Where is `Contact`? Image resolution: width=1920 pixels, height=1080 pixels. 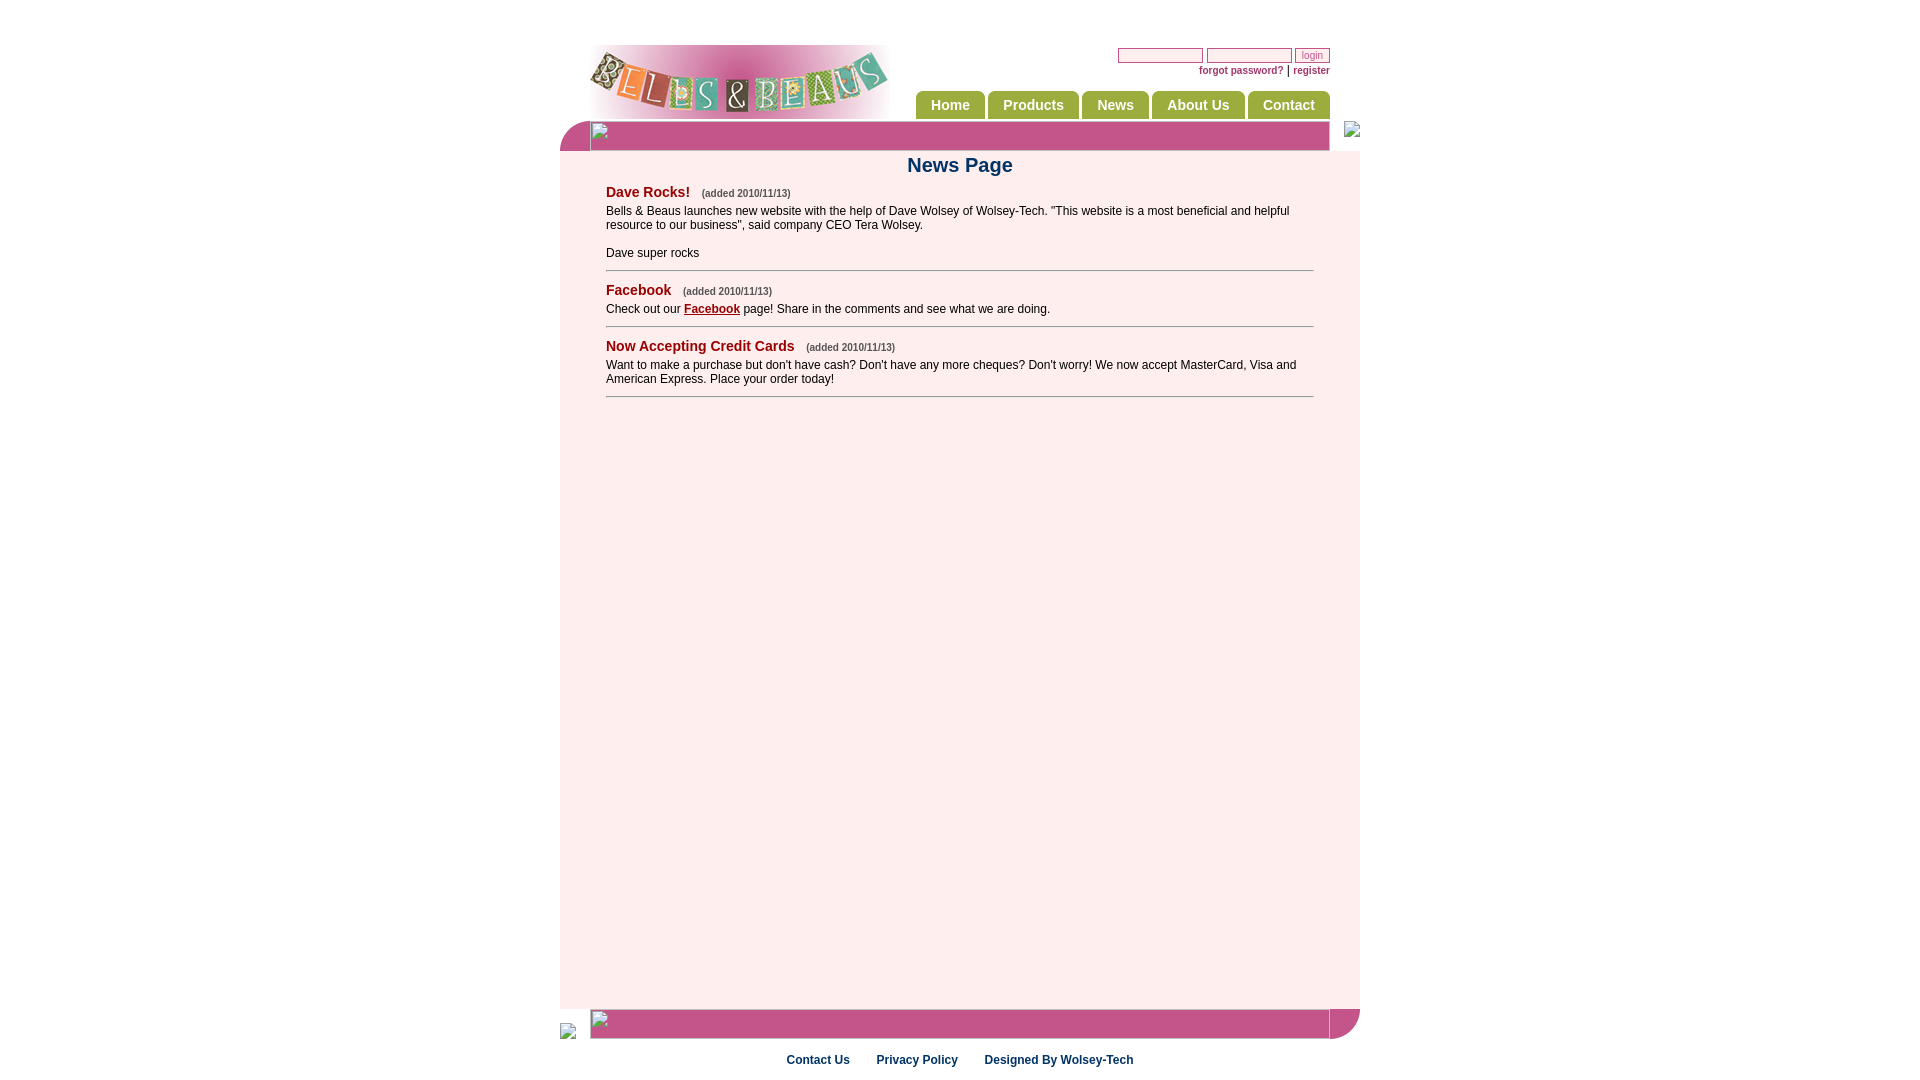 Contact is located at coordinates (1289, 105).